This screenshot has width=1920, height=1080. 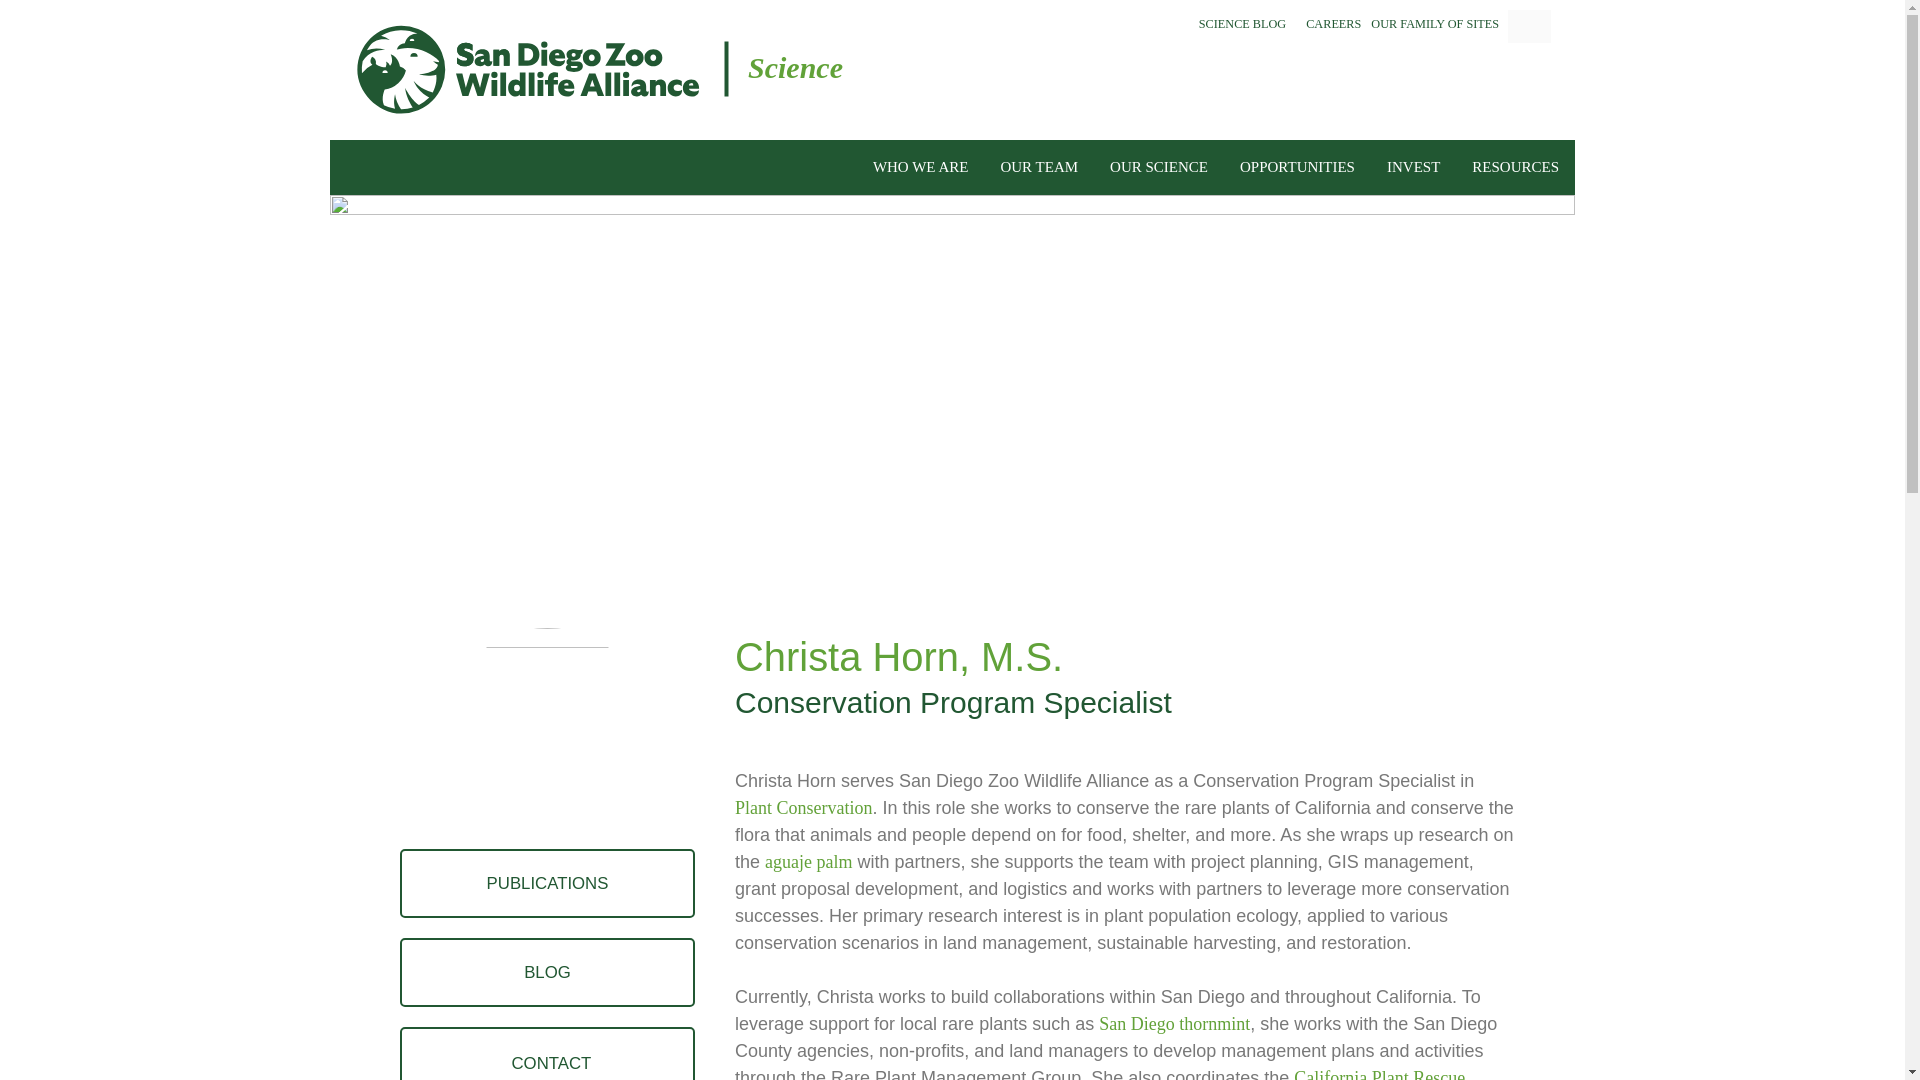 What do you see at coordinates (1242, 24) in the screenshot?
I see `SCIENCE BLOG` at bounding box center [1242, 24].